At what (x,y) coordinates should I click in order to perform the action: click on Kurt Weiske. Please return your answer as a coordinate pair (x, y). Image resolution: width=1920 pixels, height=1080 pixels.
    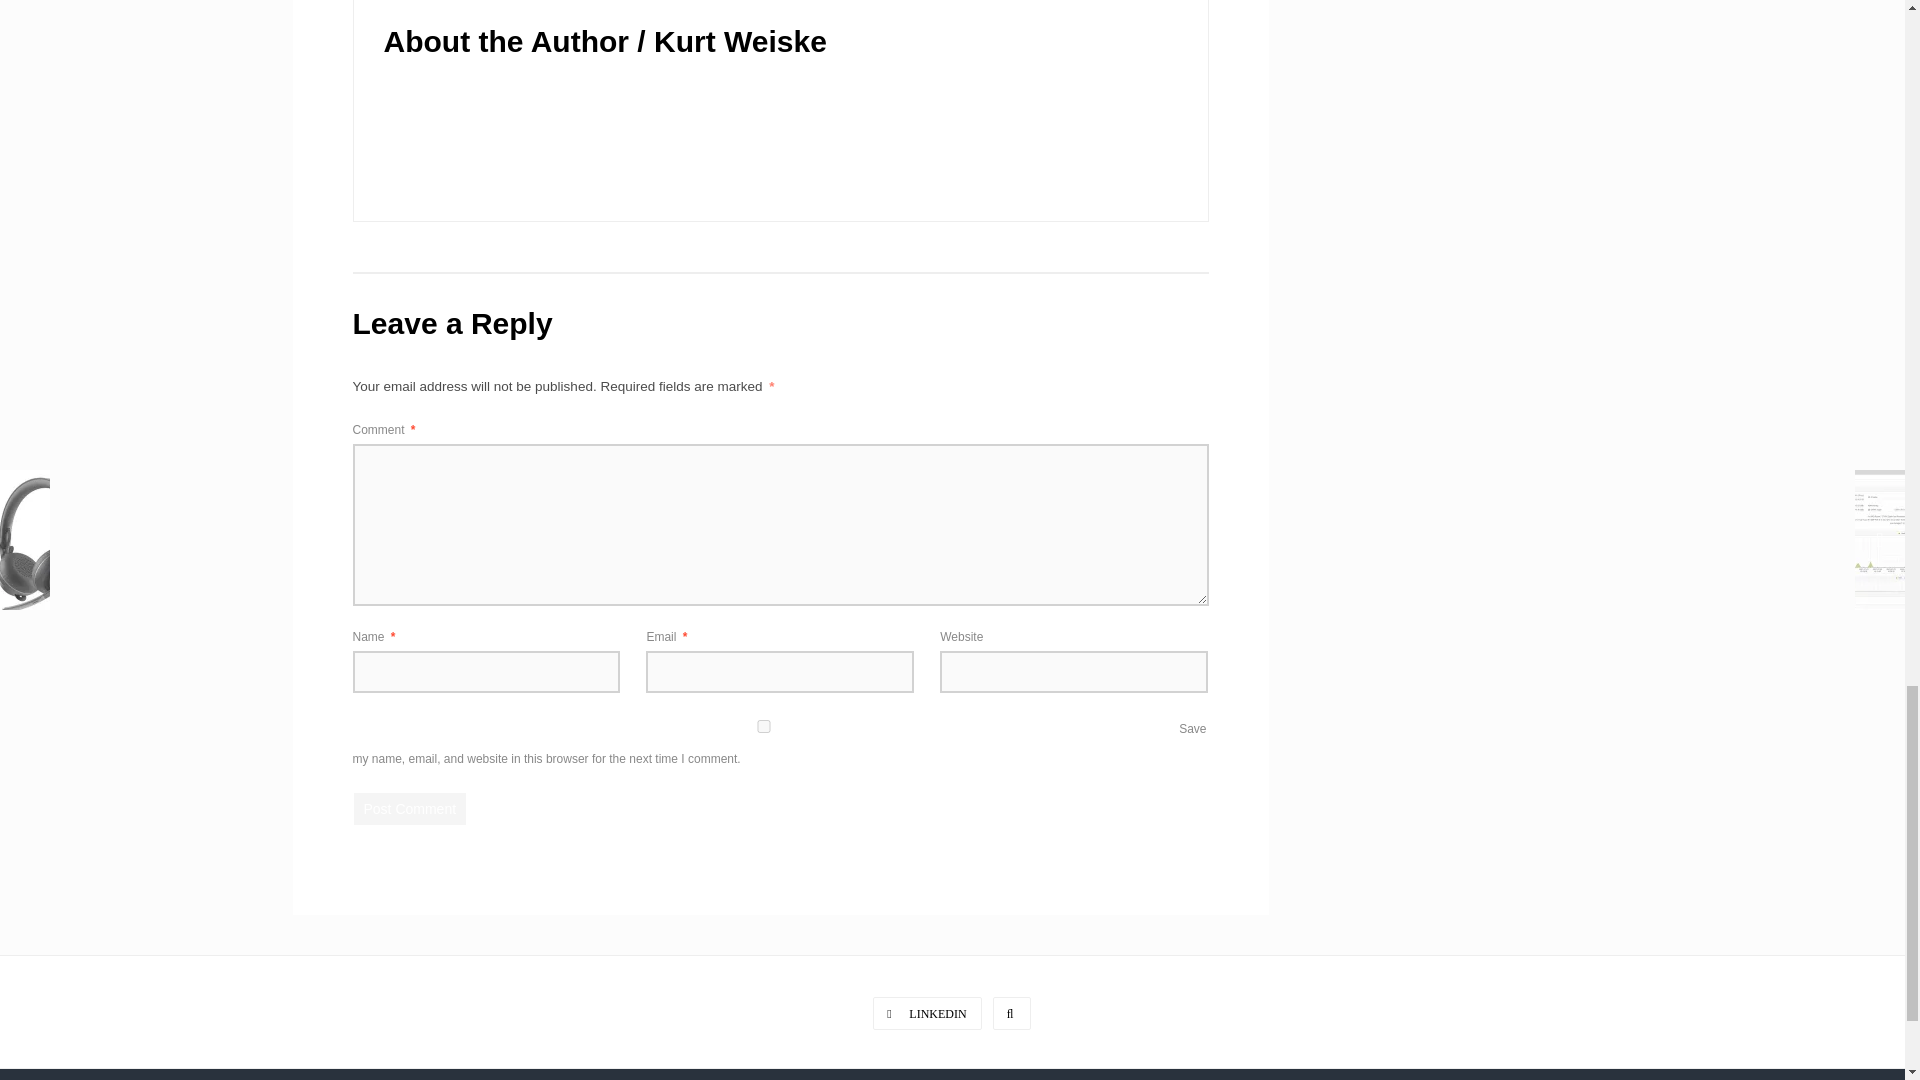
    Looking at the image, I should click on (740, 41).